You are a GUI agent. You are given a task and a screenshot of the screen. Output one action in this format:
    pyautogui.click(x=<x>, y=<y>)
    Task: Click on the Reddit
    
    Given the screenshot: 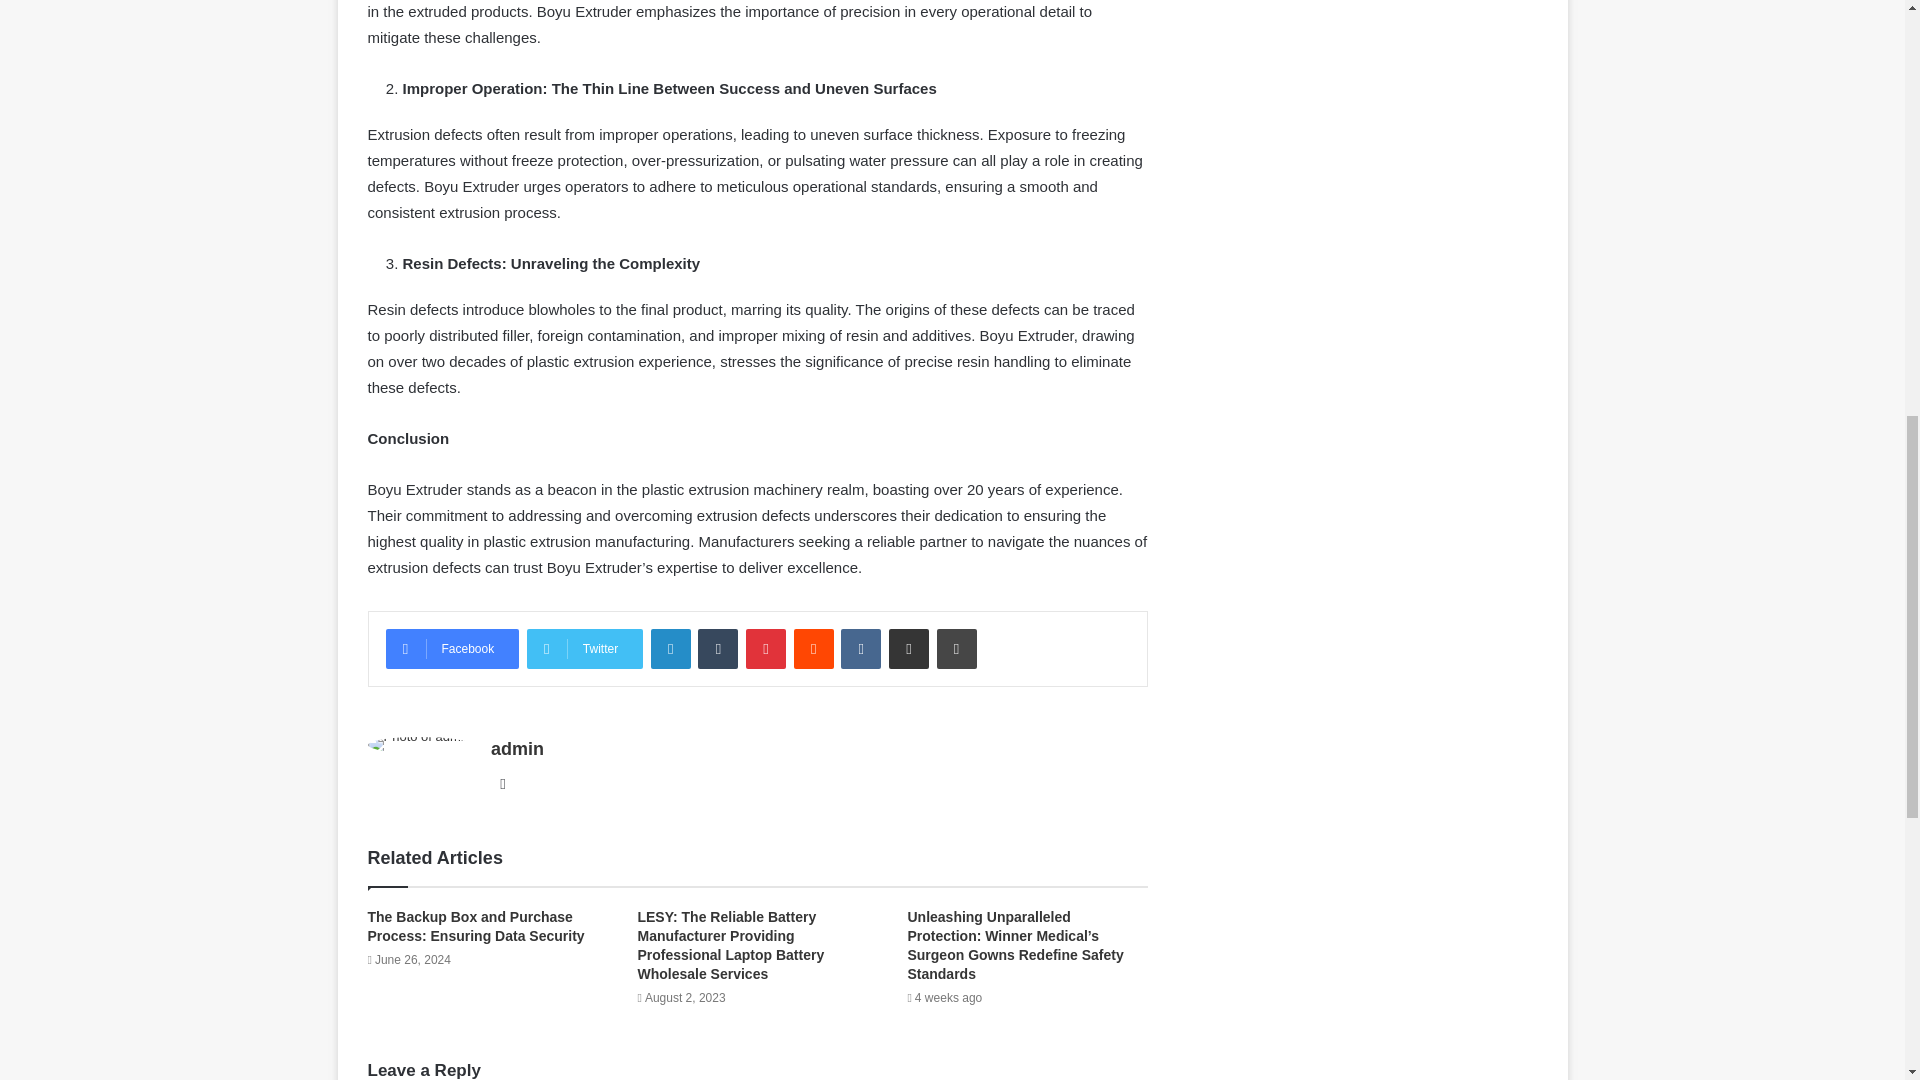 What is the action you would take?
    pyautogui.click(x=814, y=648)
    